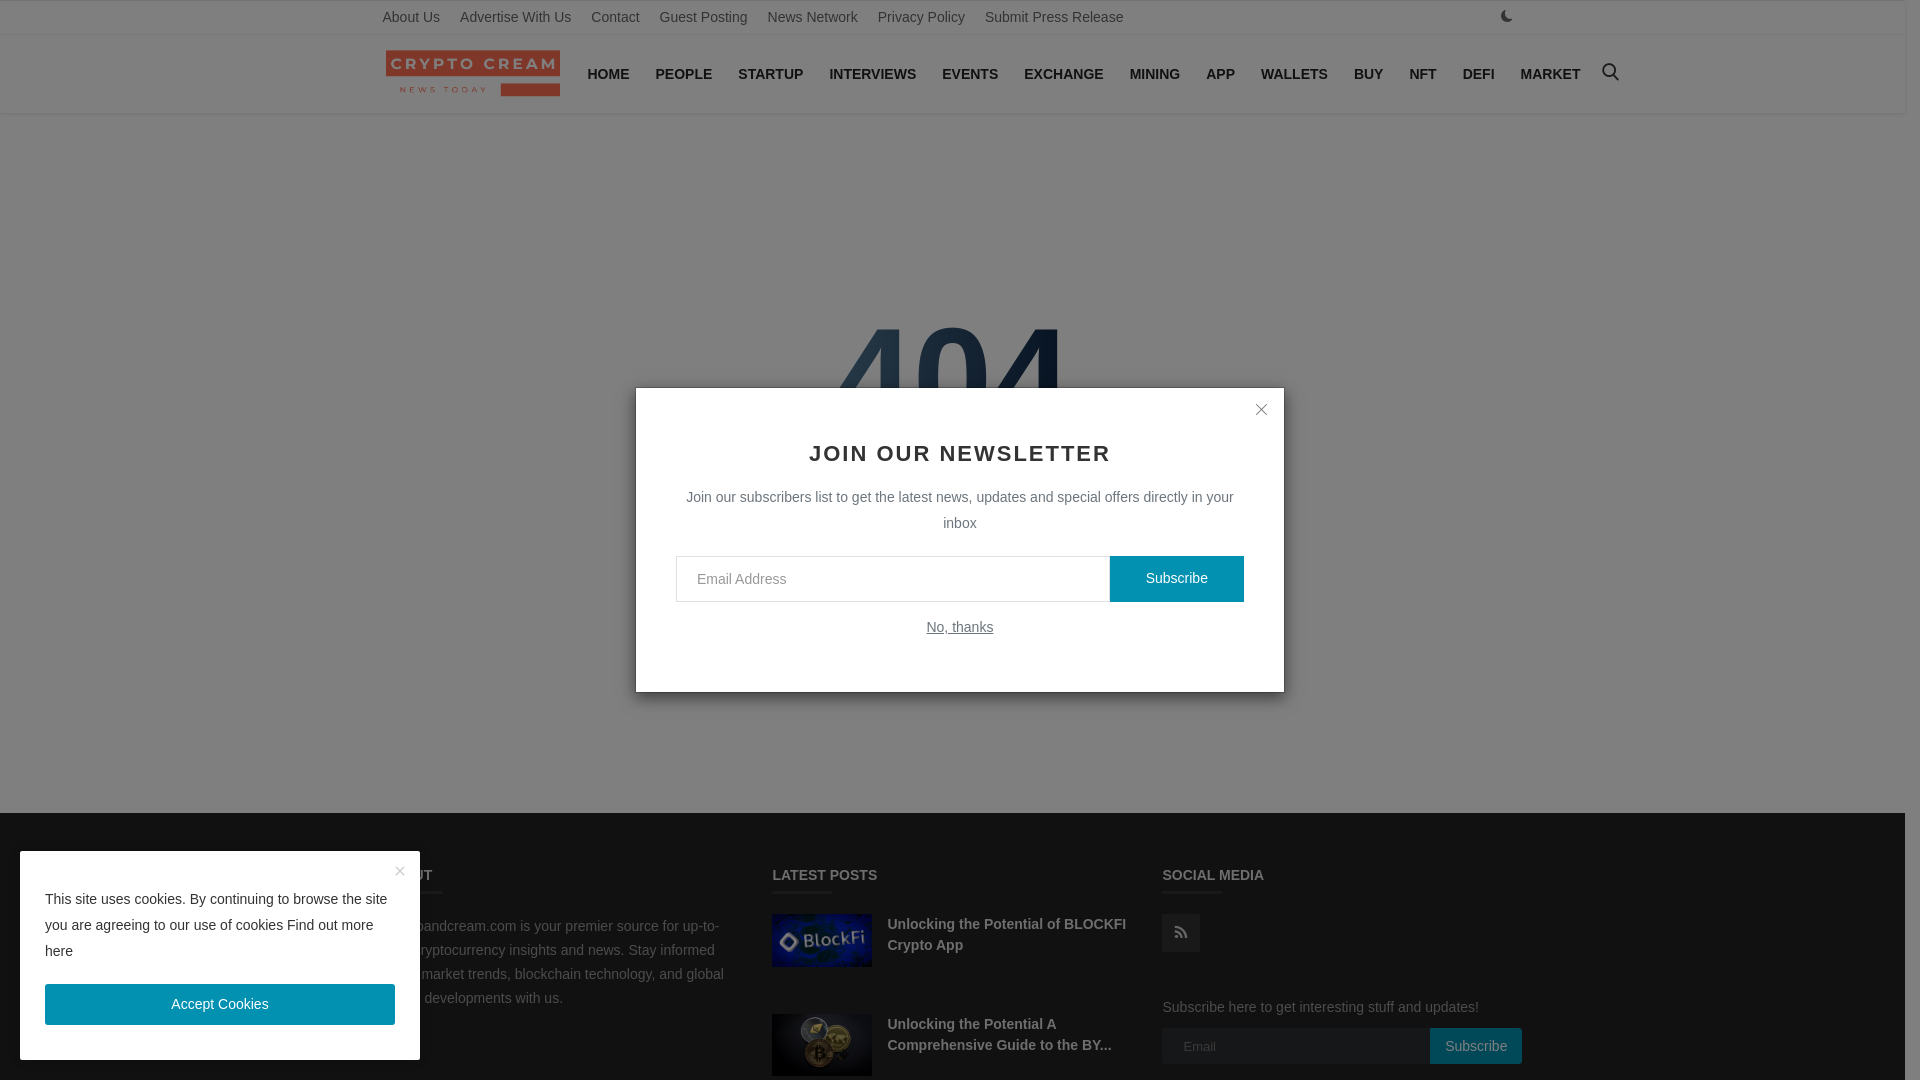 This screenshot has width=1920, height=1080. Describe the element at coordinates (704, 17) in the screenshot. I see `Guest Posting` at that location.